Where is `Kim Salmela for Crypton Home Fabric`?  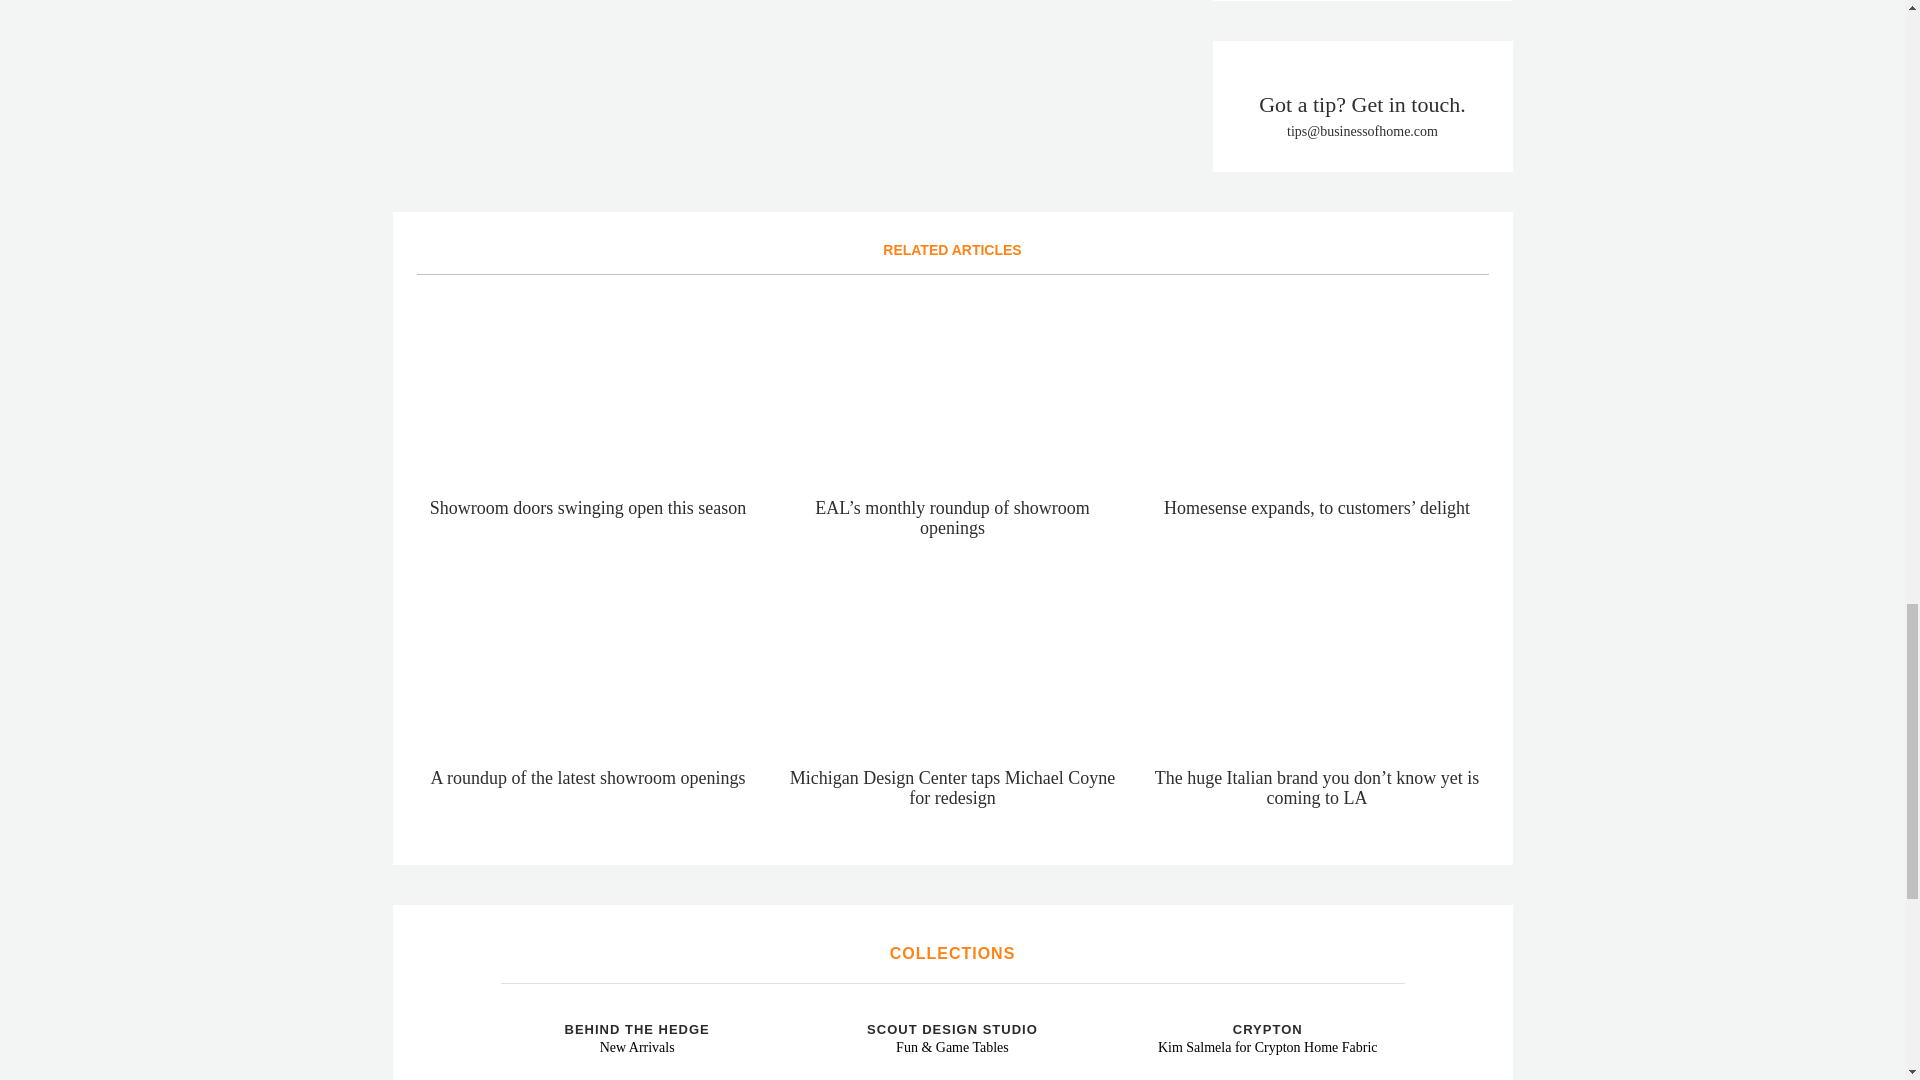 Kim Salmela for Crypton Home Fabric is located at coordinates (1138, 1012).